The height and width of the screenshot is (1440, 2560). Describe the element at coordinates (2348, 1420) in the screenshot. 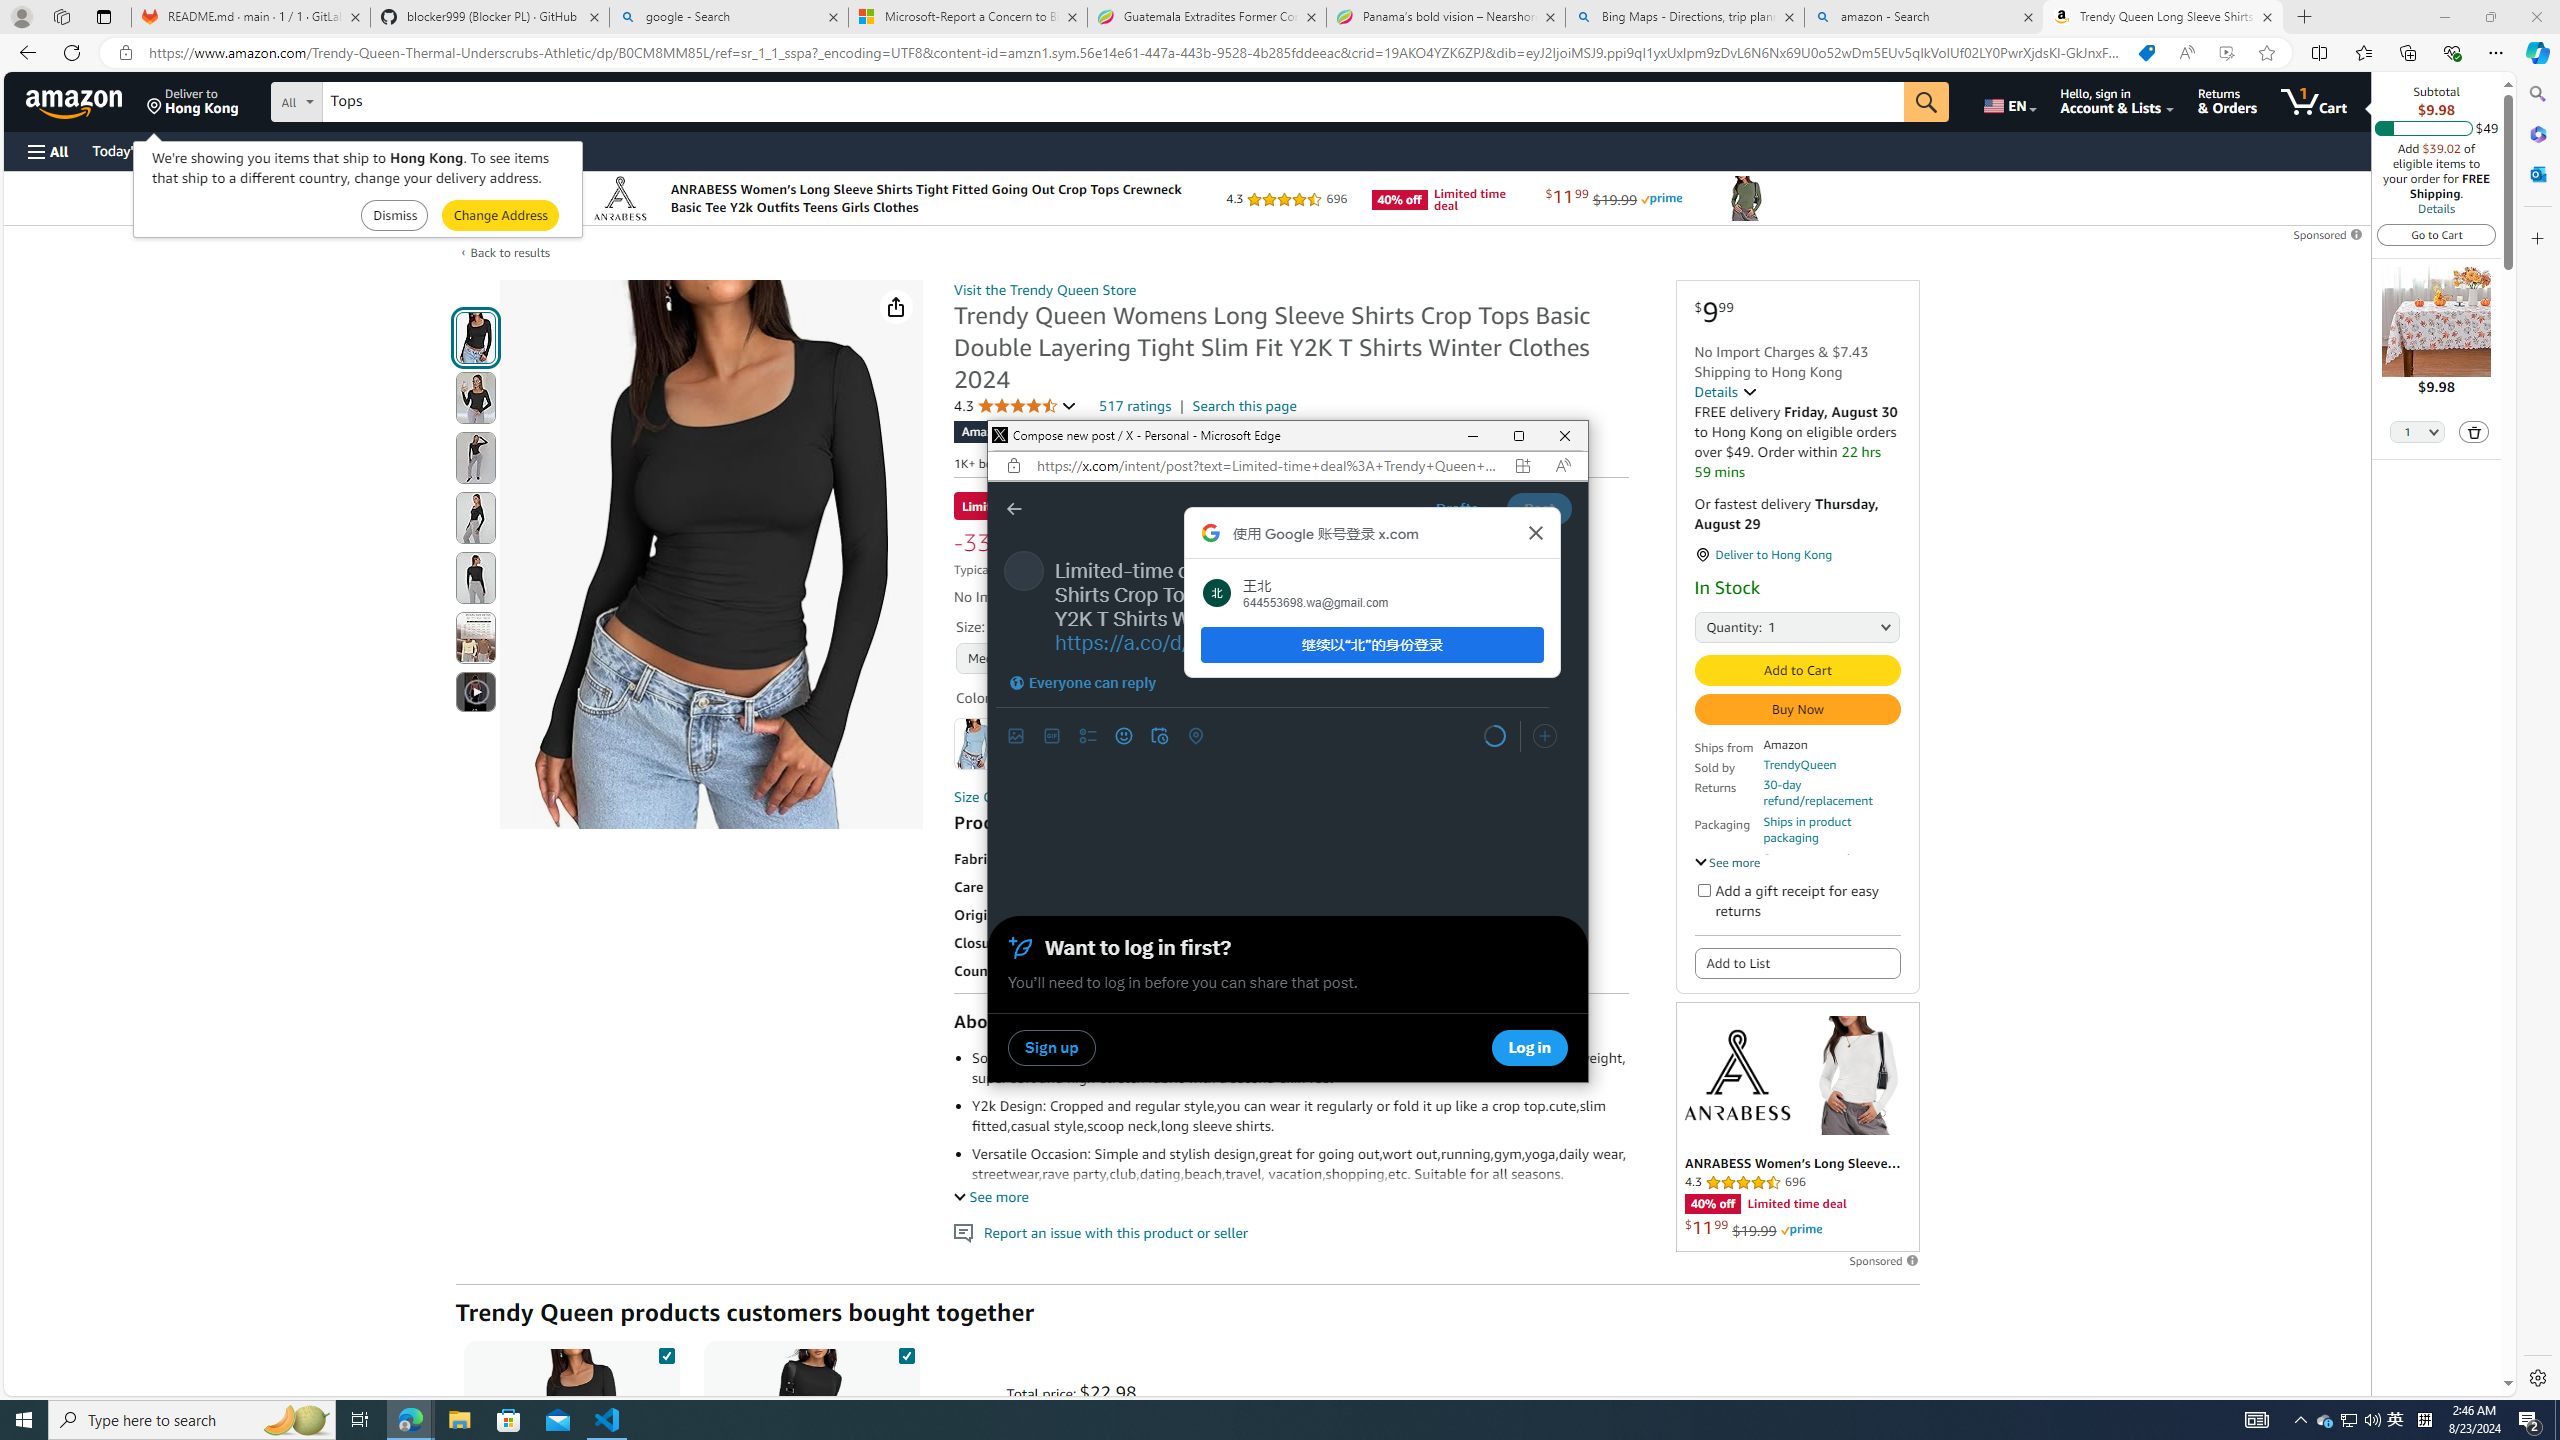

I see `Notification Chevron` at that location.